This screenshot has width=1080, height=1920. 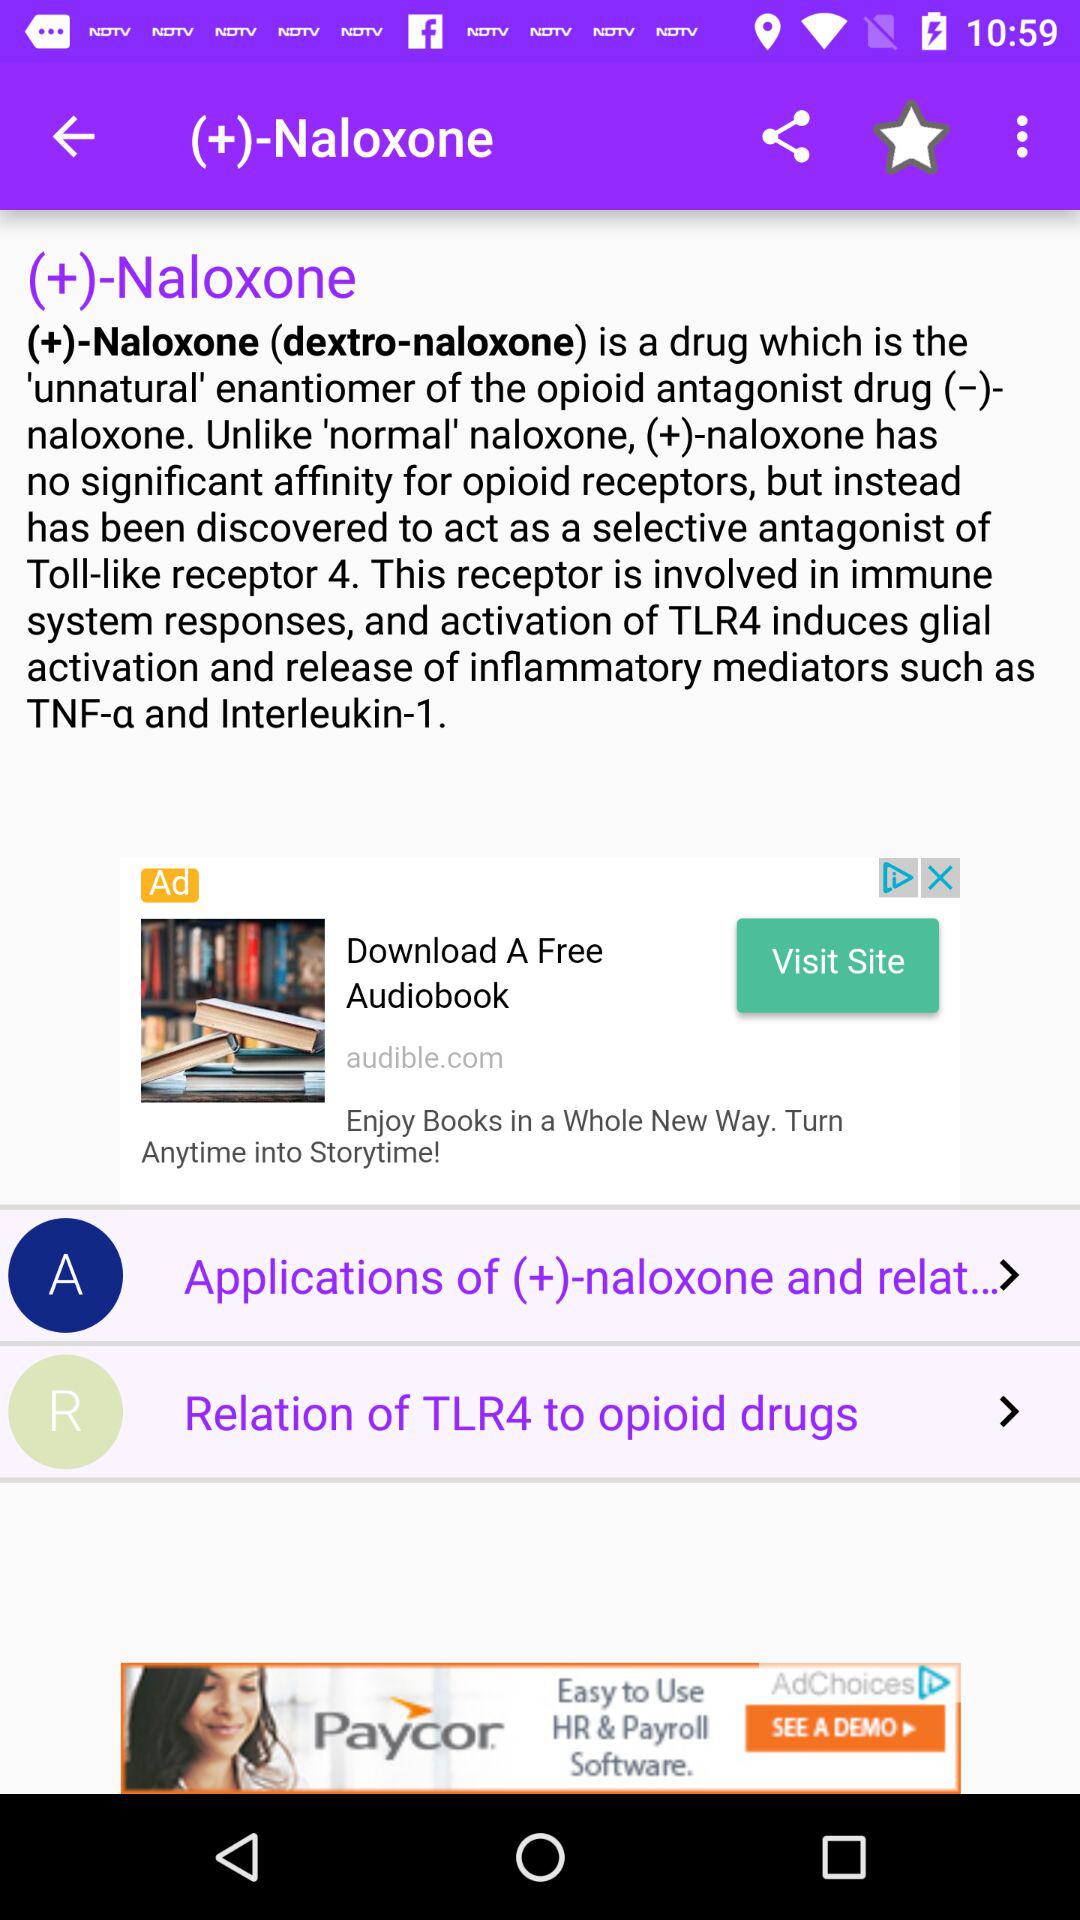 I want to click on advertisement link, so click(x=540, y=1031).